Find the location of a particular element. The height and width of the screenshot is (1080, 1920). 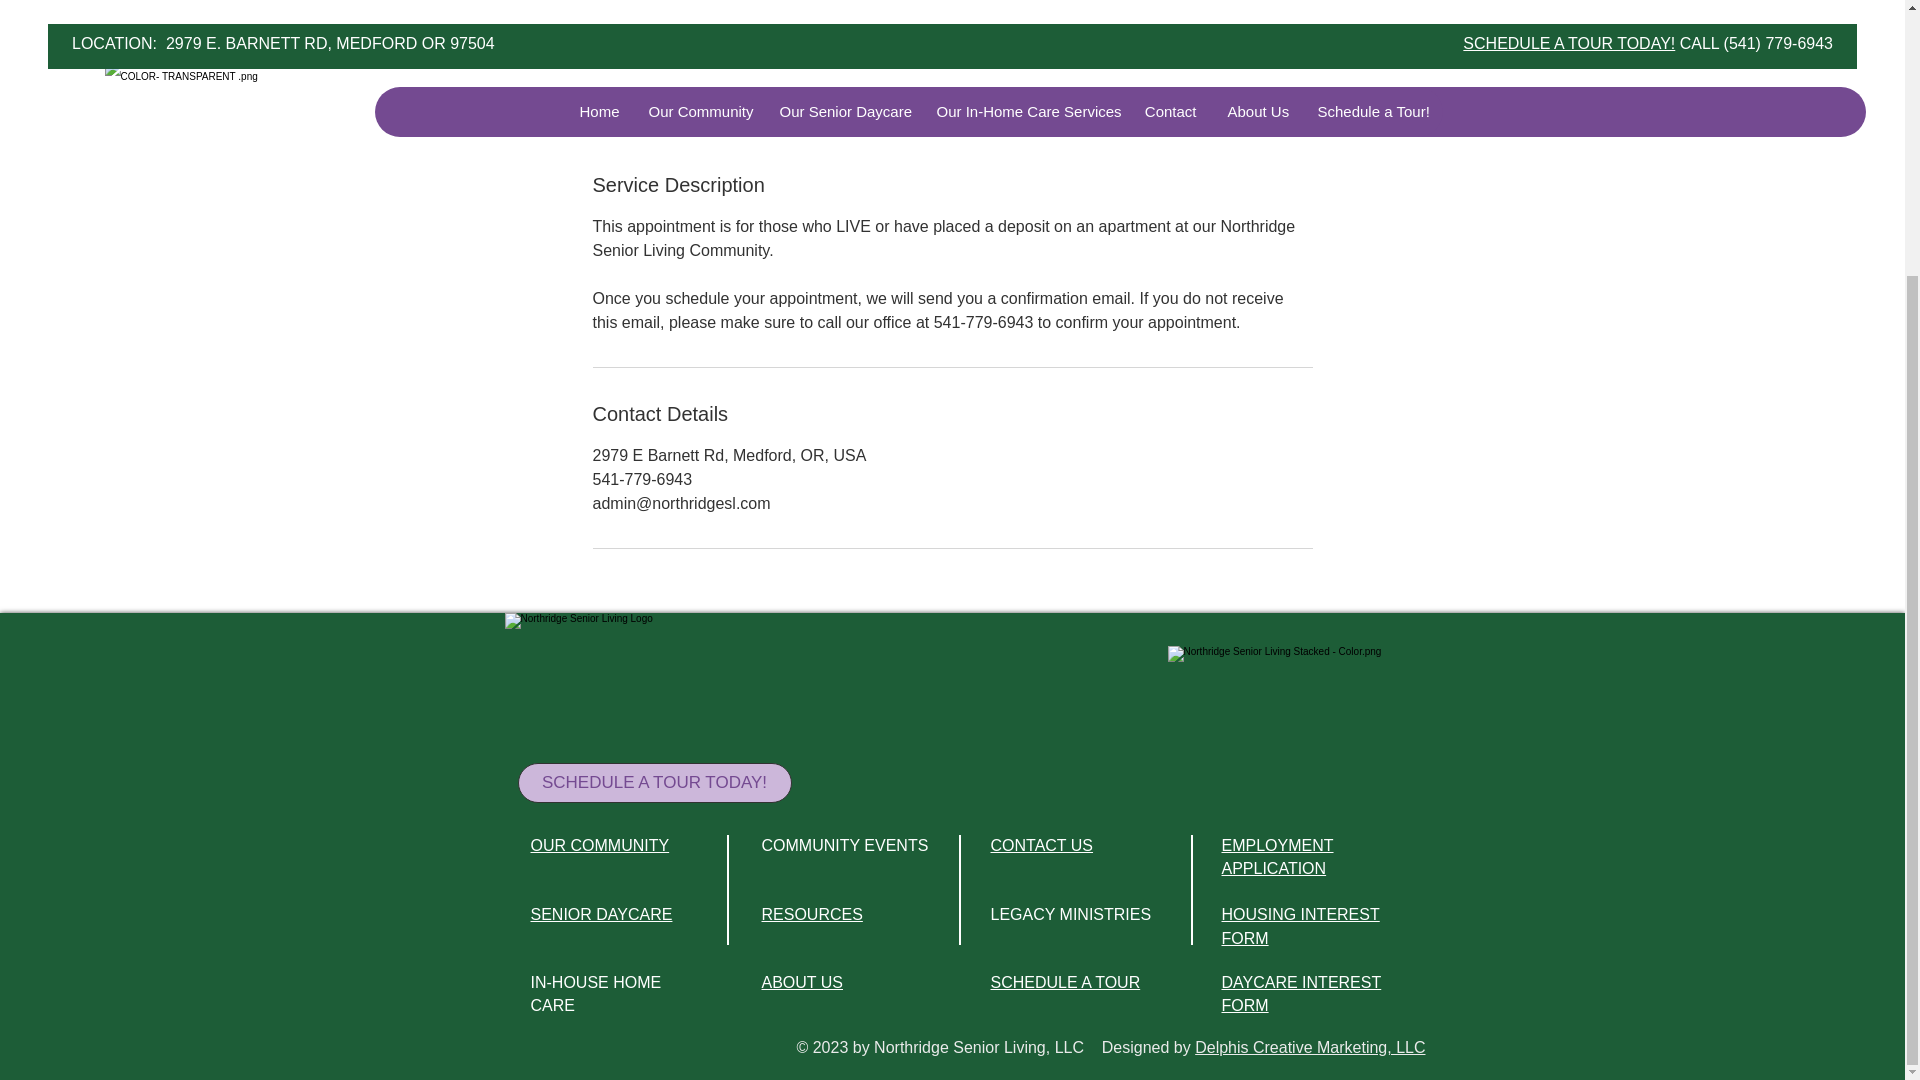

DAYCARE INTEREST FORM is located at coordinates (1302, 994).